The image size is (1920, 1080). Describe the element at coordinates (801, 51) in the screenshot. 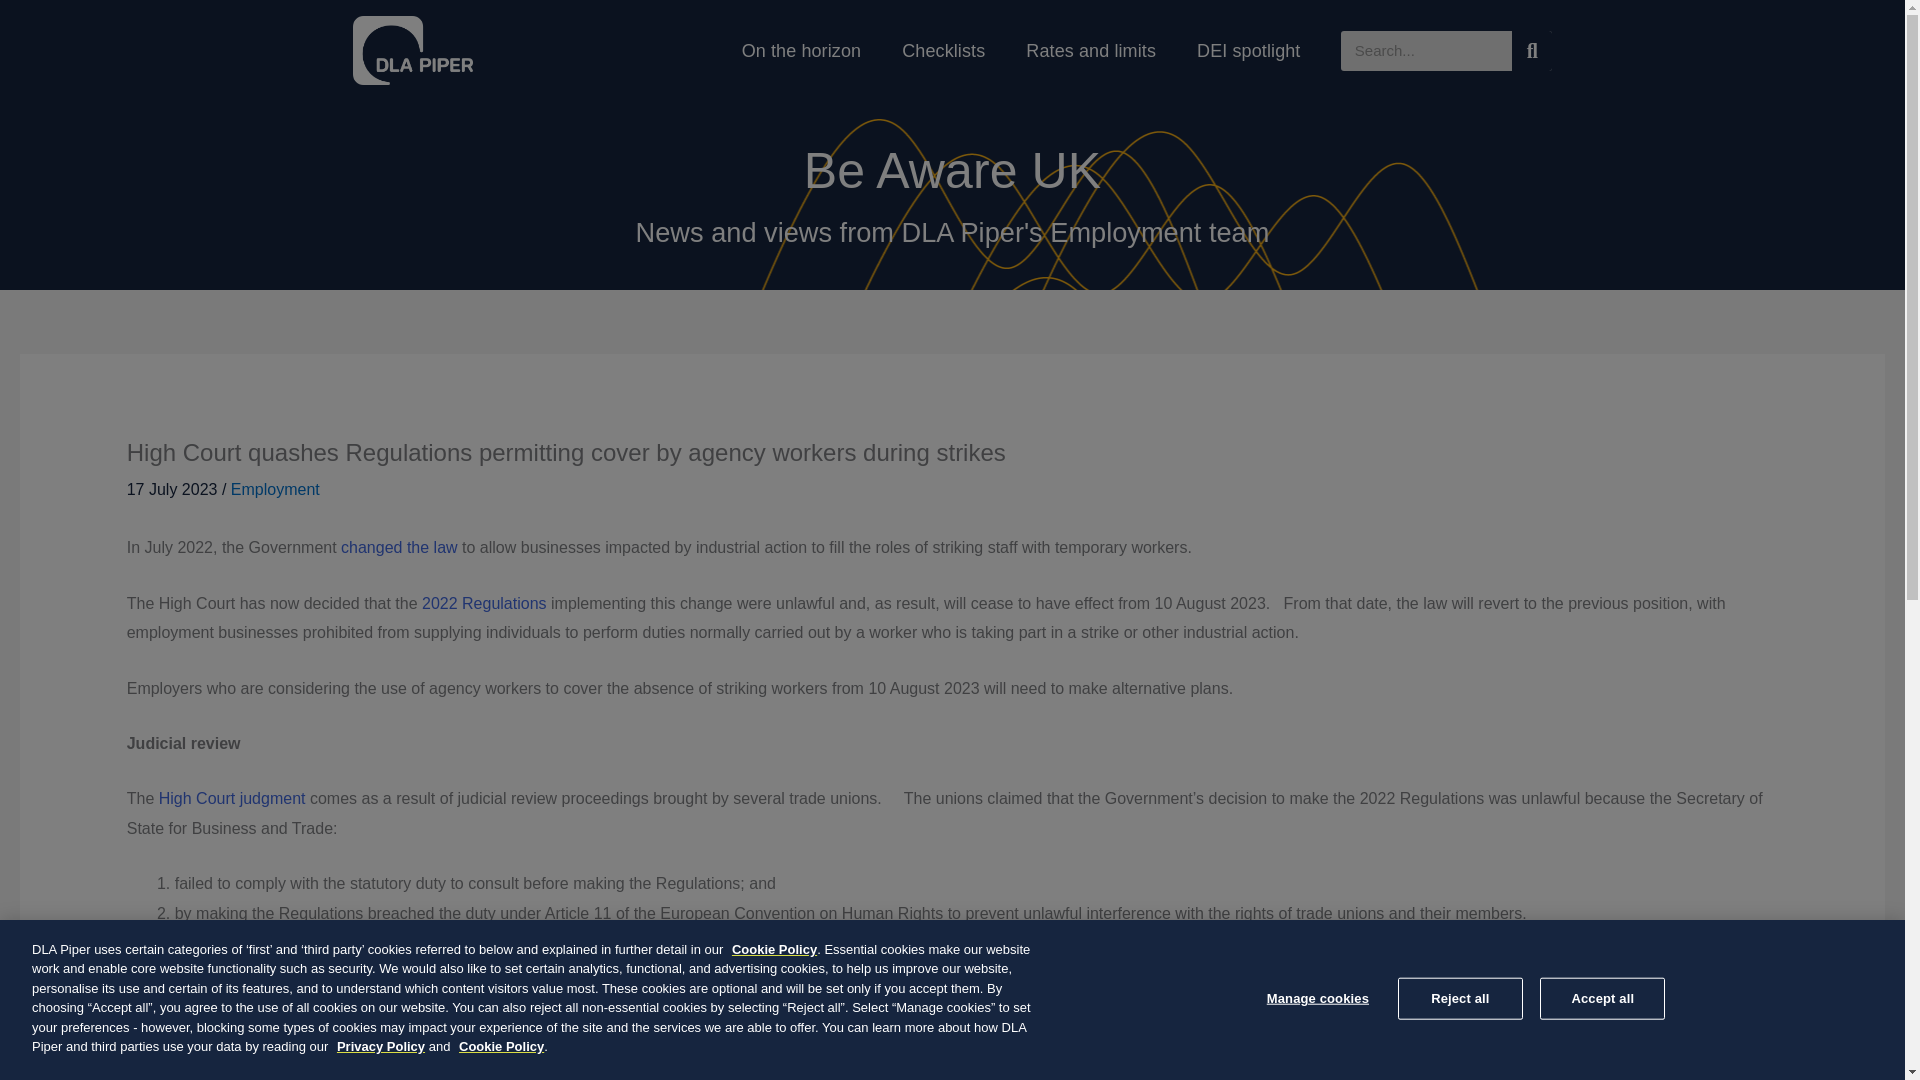

I see `On the horizon` at that location.